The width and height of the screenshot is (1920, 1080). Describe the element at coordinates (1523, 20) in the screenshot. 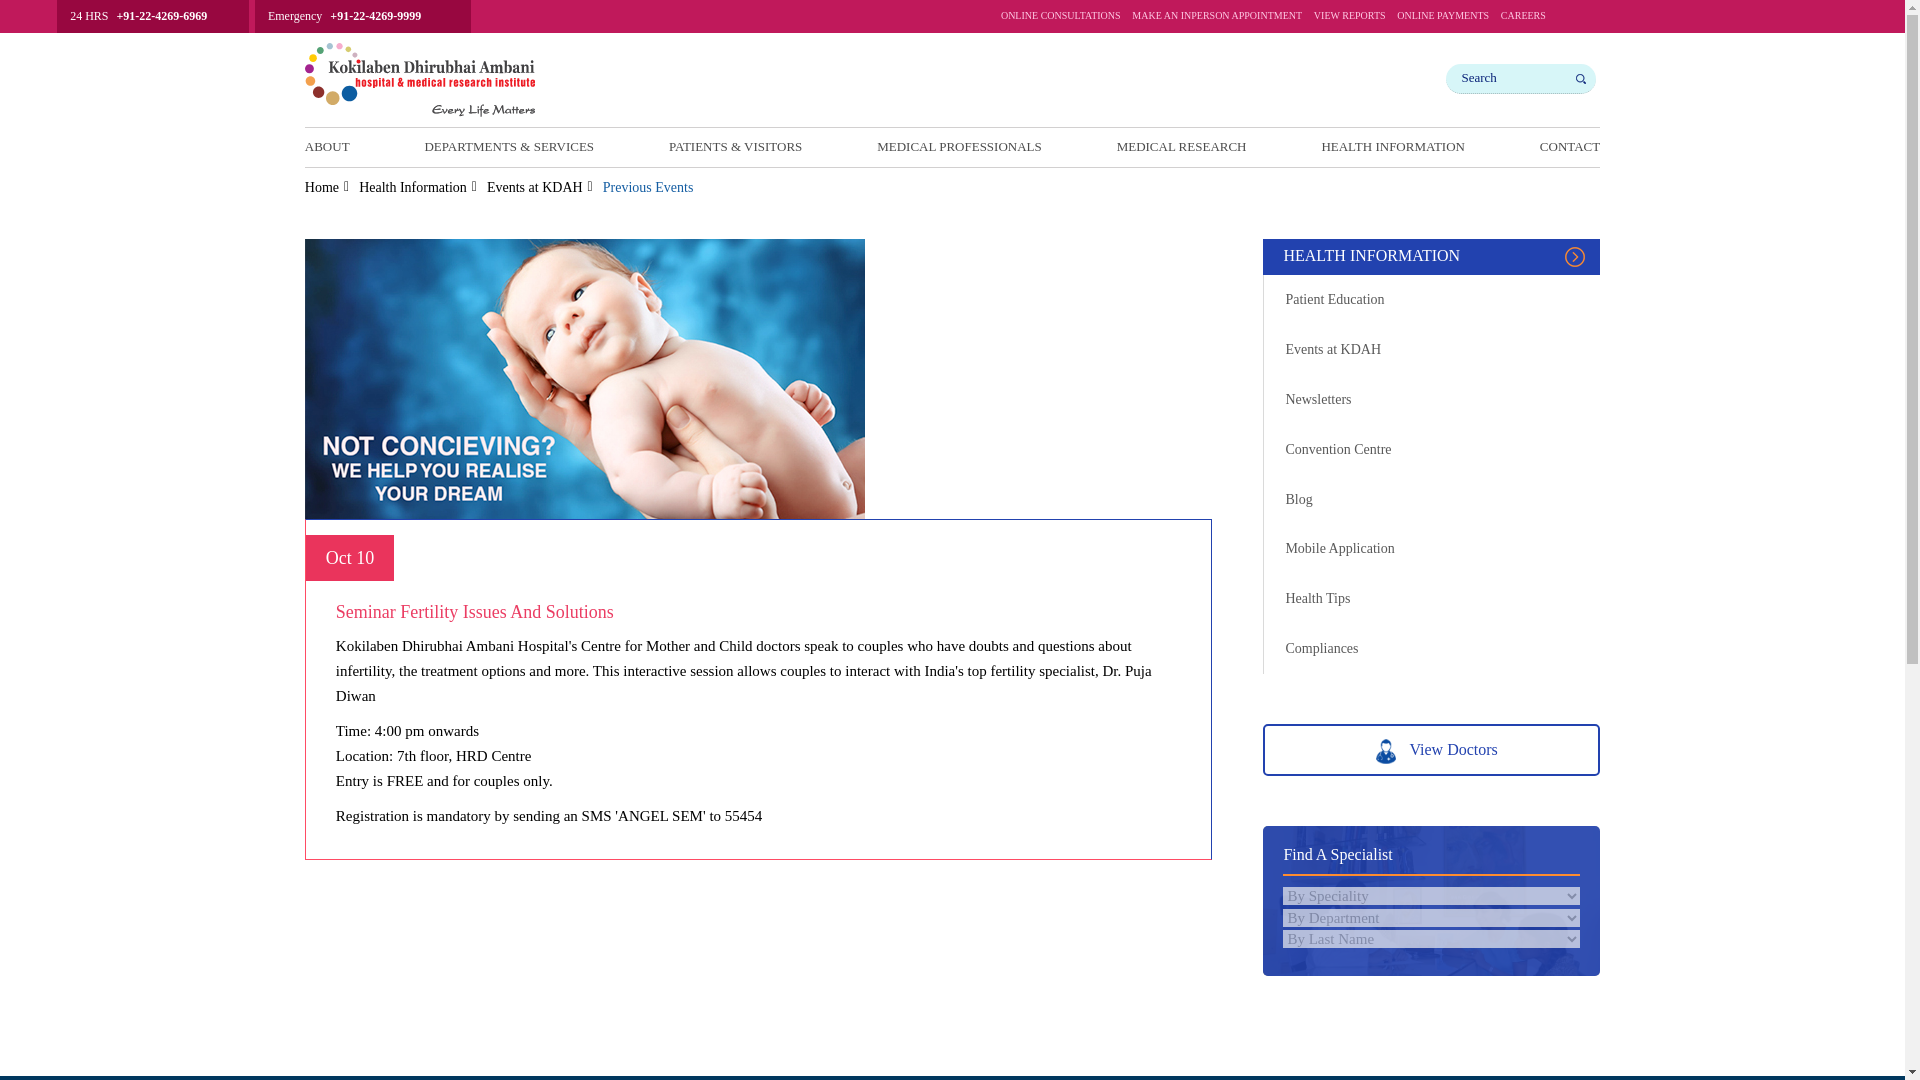

I see `CAREERS` at that location.